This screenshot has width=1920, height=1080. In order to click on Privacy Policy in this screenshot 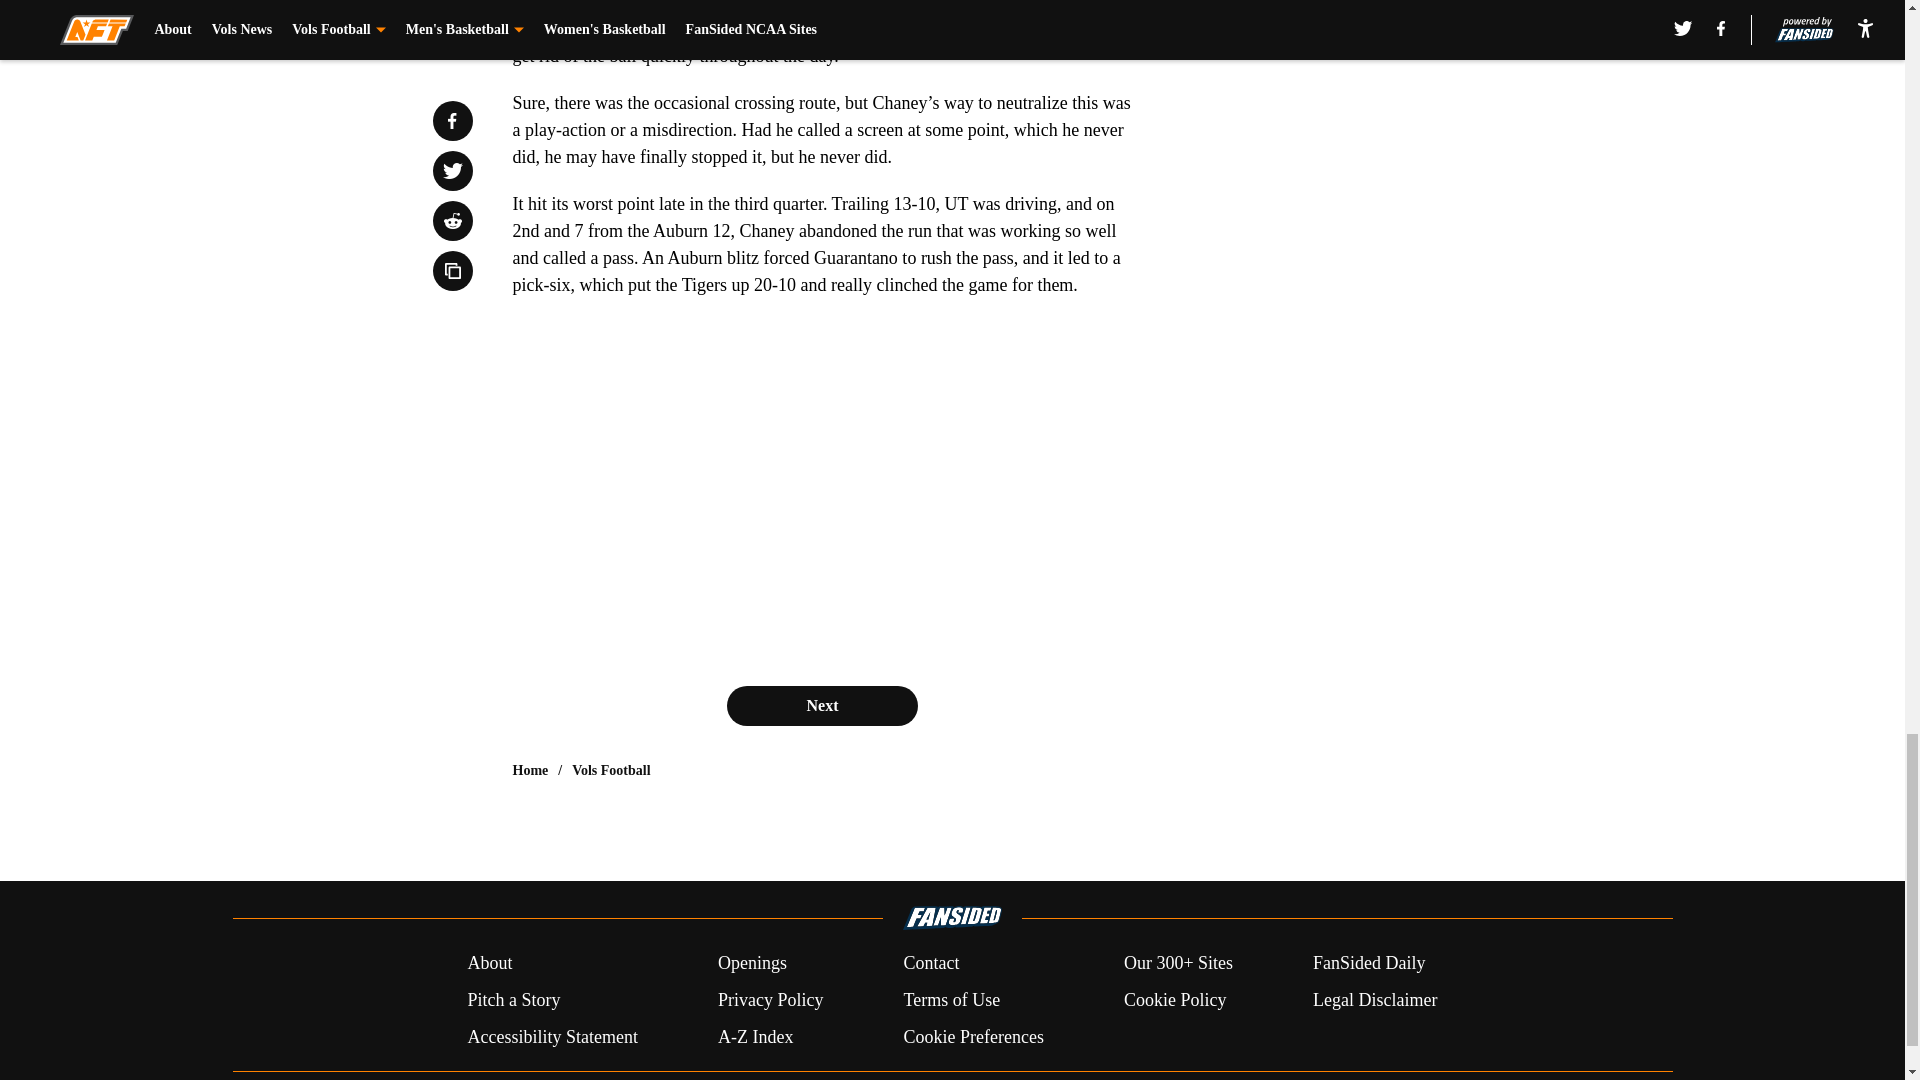, I will do `click(770, 1000)`.